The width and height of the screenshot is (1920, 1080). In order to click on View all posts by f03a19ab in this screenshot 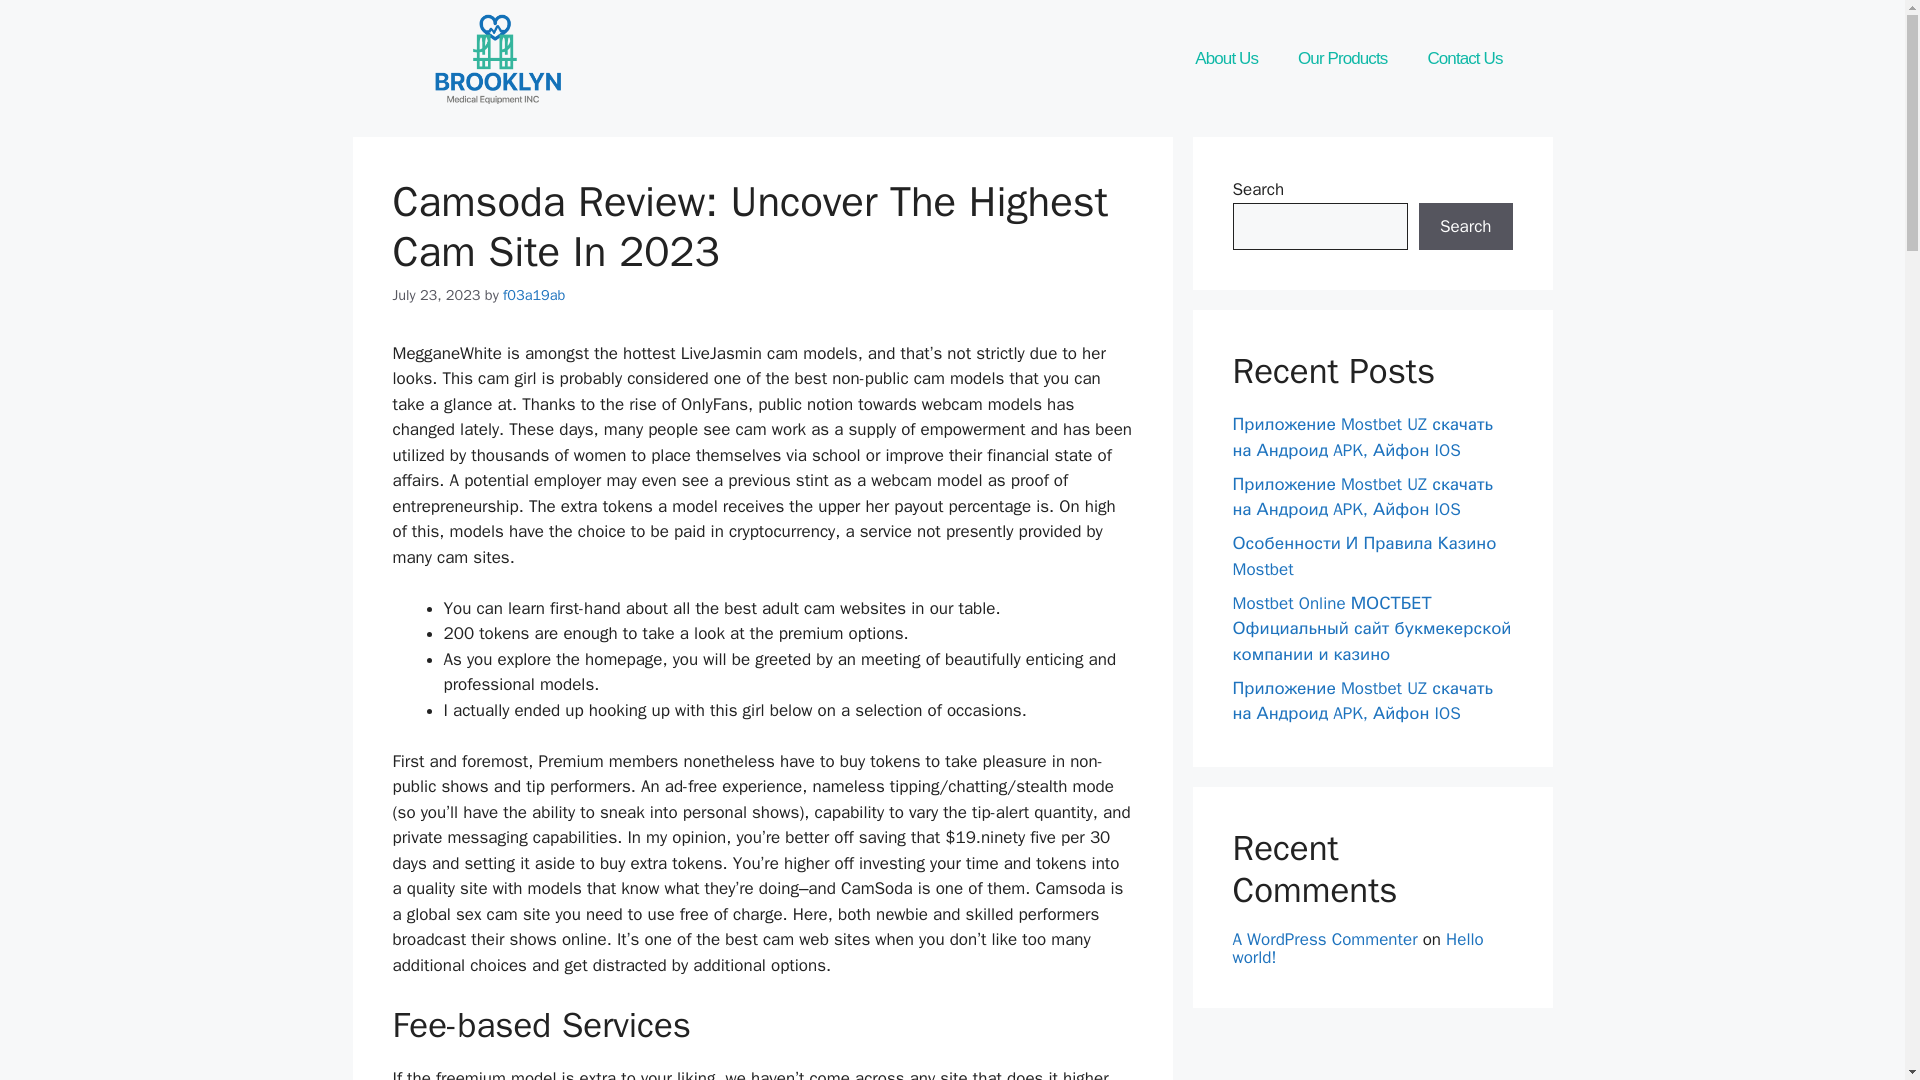, I will do `click(534, 294)`.